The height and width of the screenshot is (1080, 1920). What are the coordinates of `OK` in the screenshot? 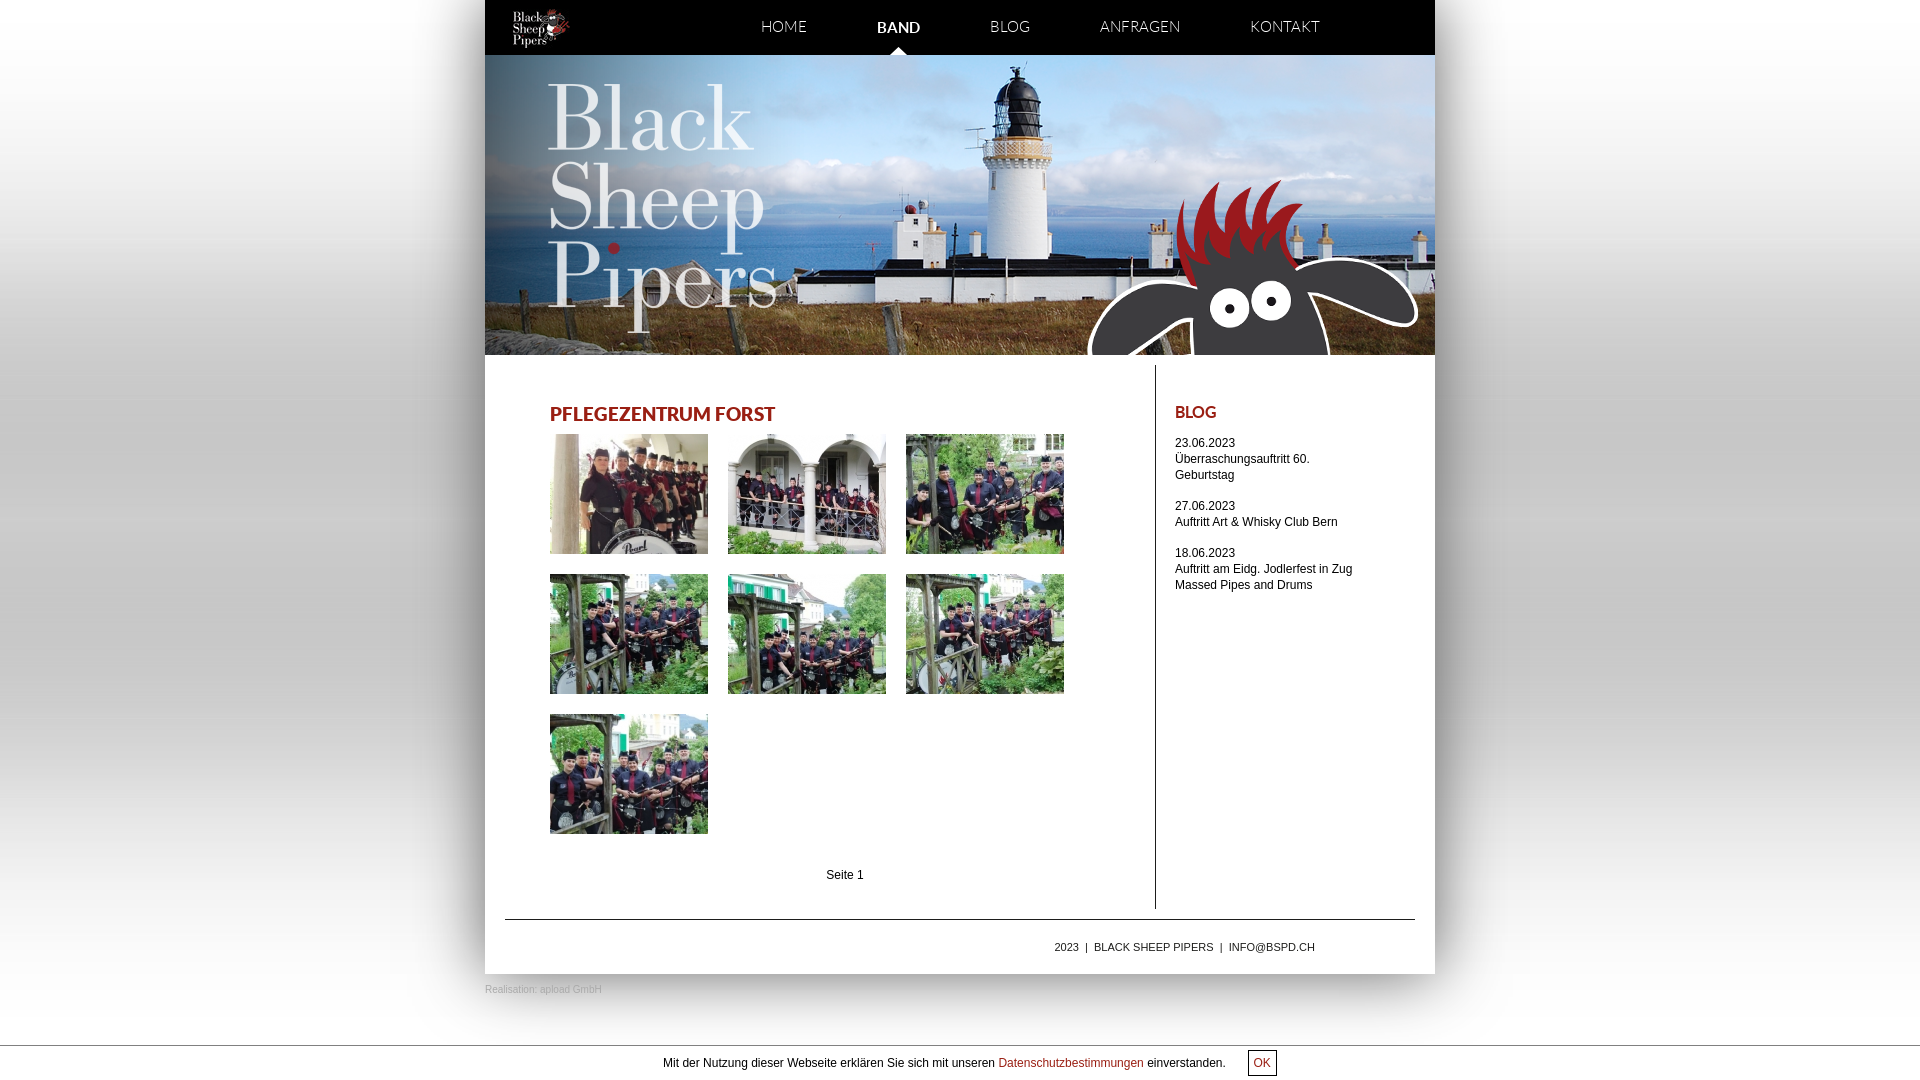 It's located at (1262, 1063).